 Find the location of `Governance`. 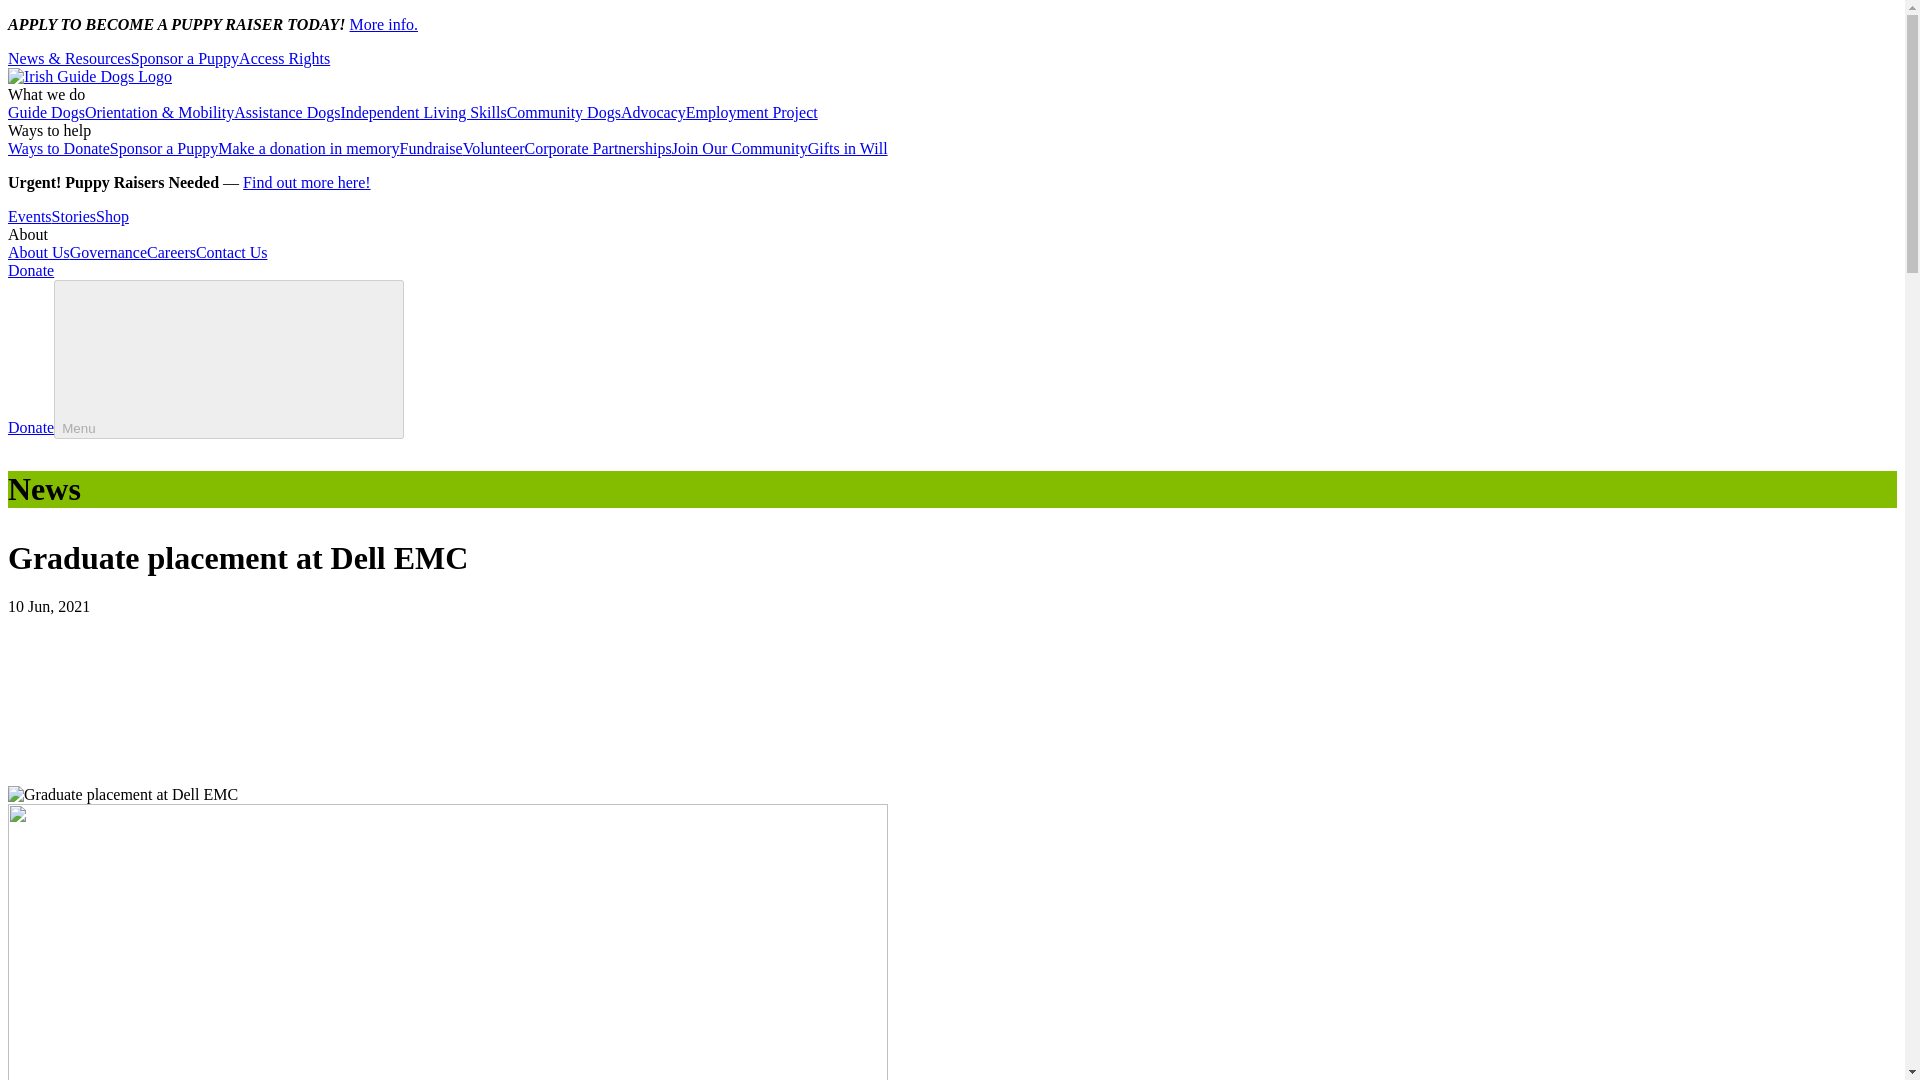

Governance is located at coordinates (108, 252).